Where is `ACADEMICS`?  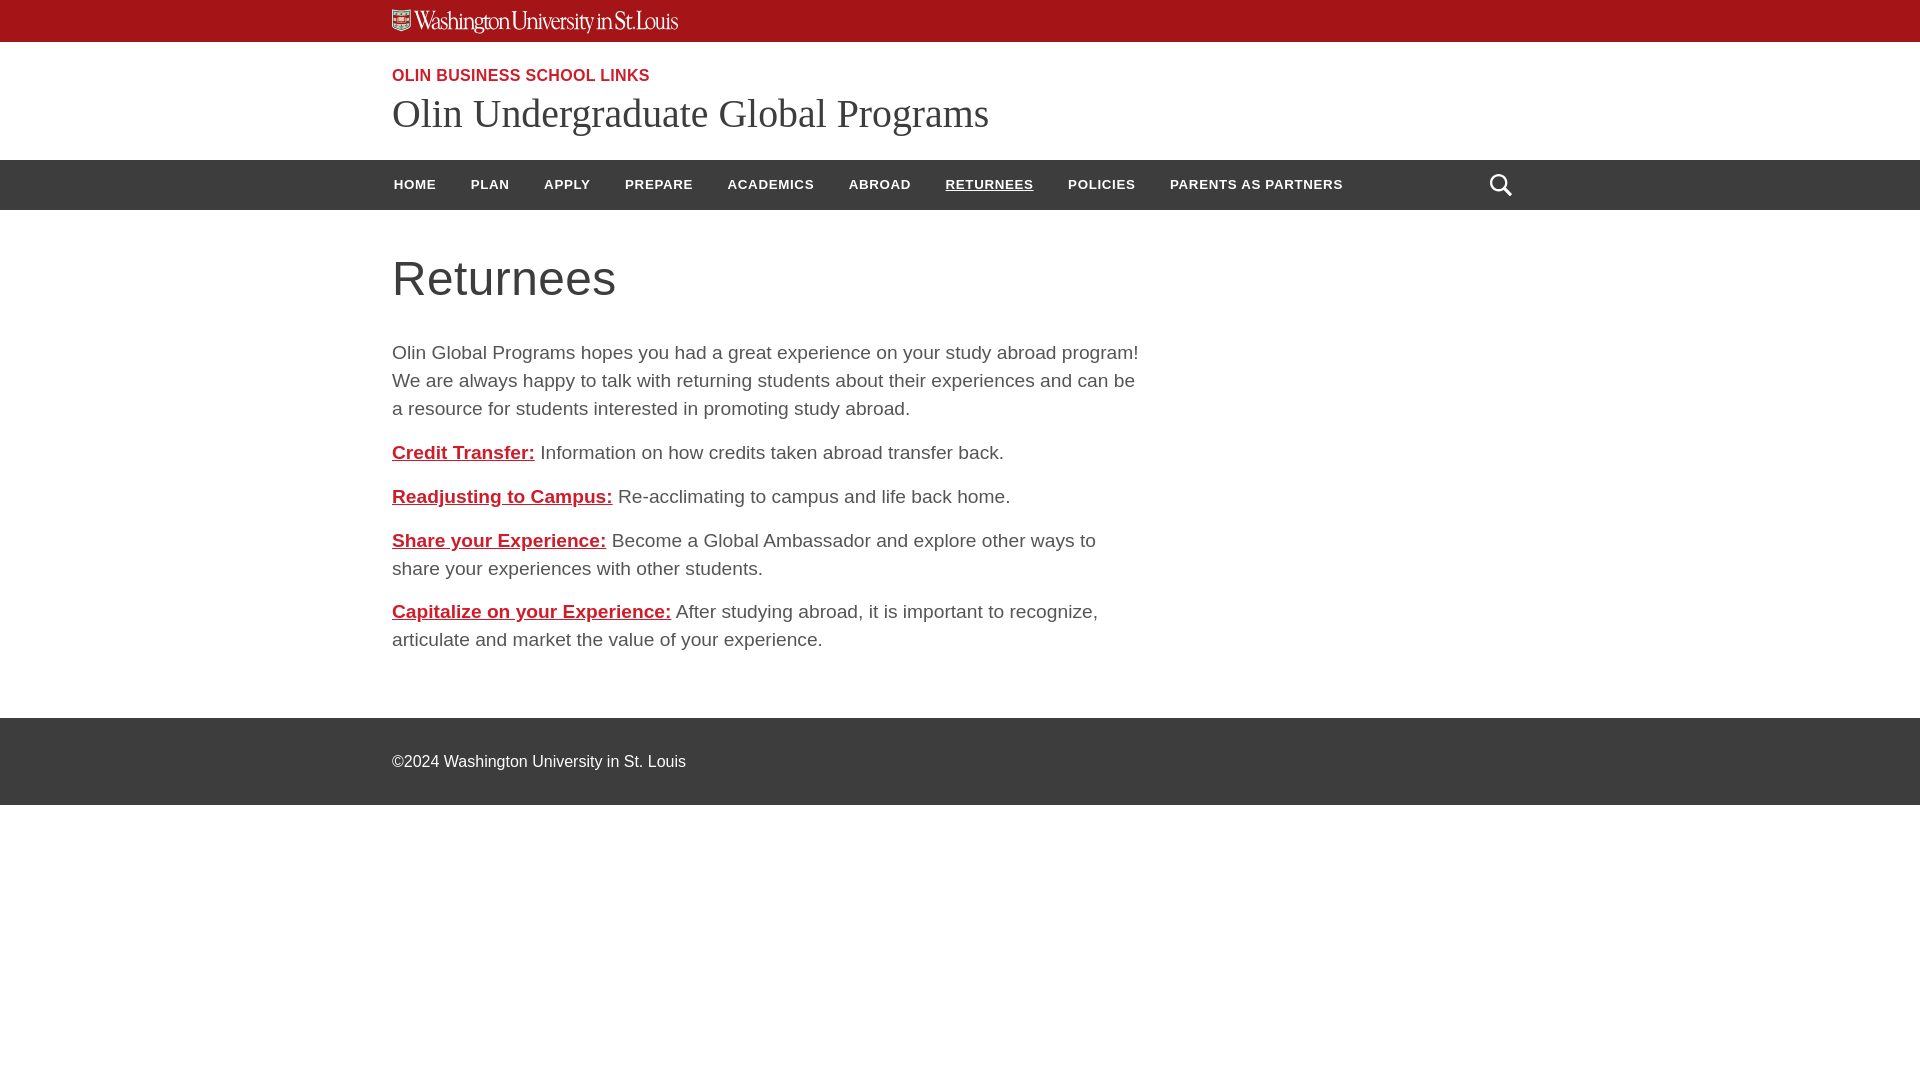
ACADEMICS is located at coordinates (770, 184).